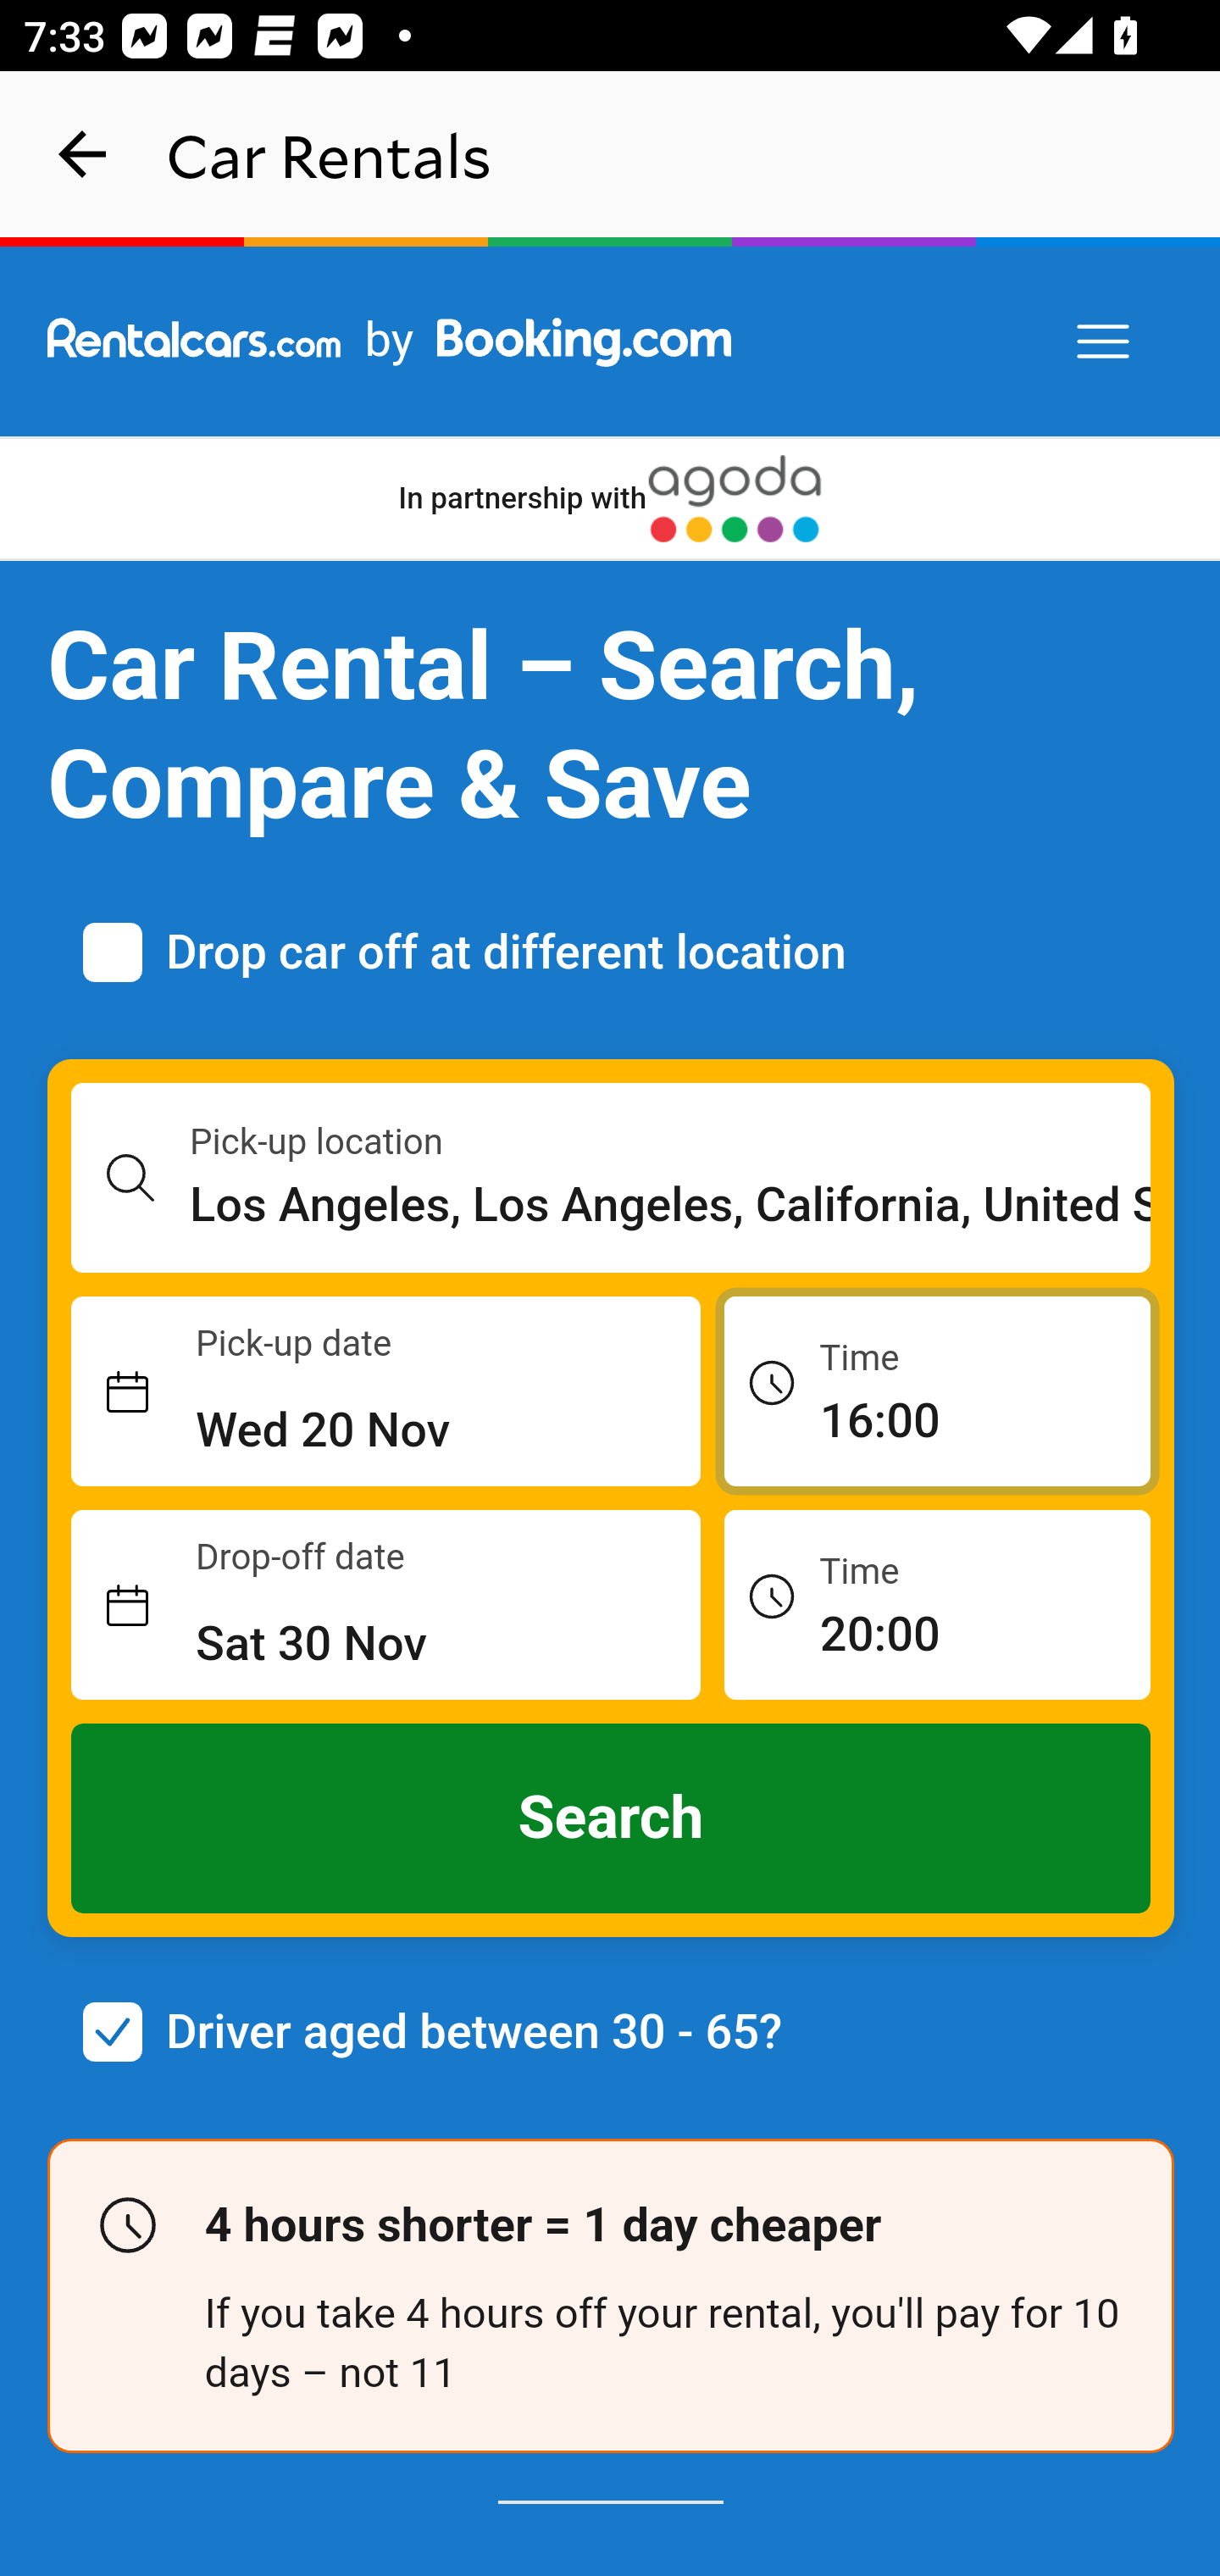 The width and height of the screenshot is (1220, 2576). What do you see at coordinates (83, 154) in the screenshot?
I see `navigation_button` at bounding box center [83, 154].